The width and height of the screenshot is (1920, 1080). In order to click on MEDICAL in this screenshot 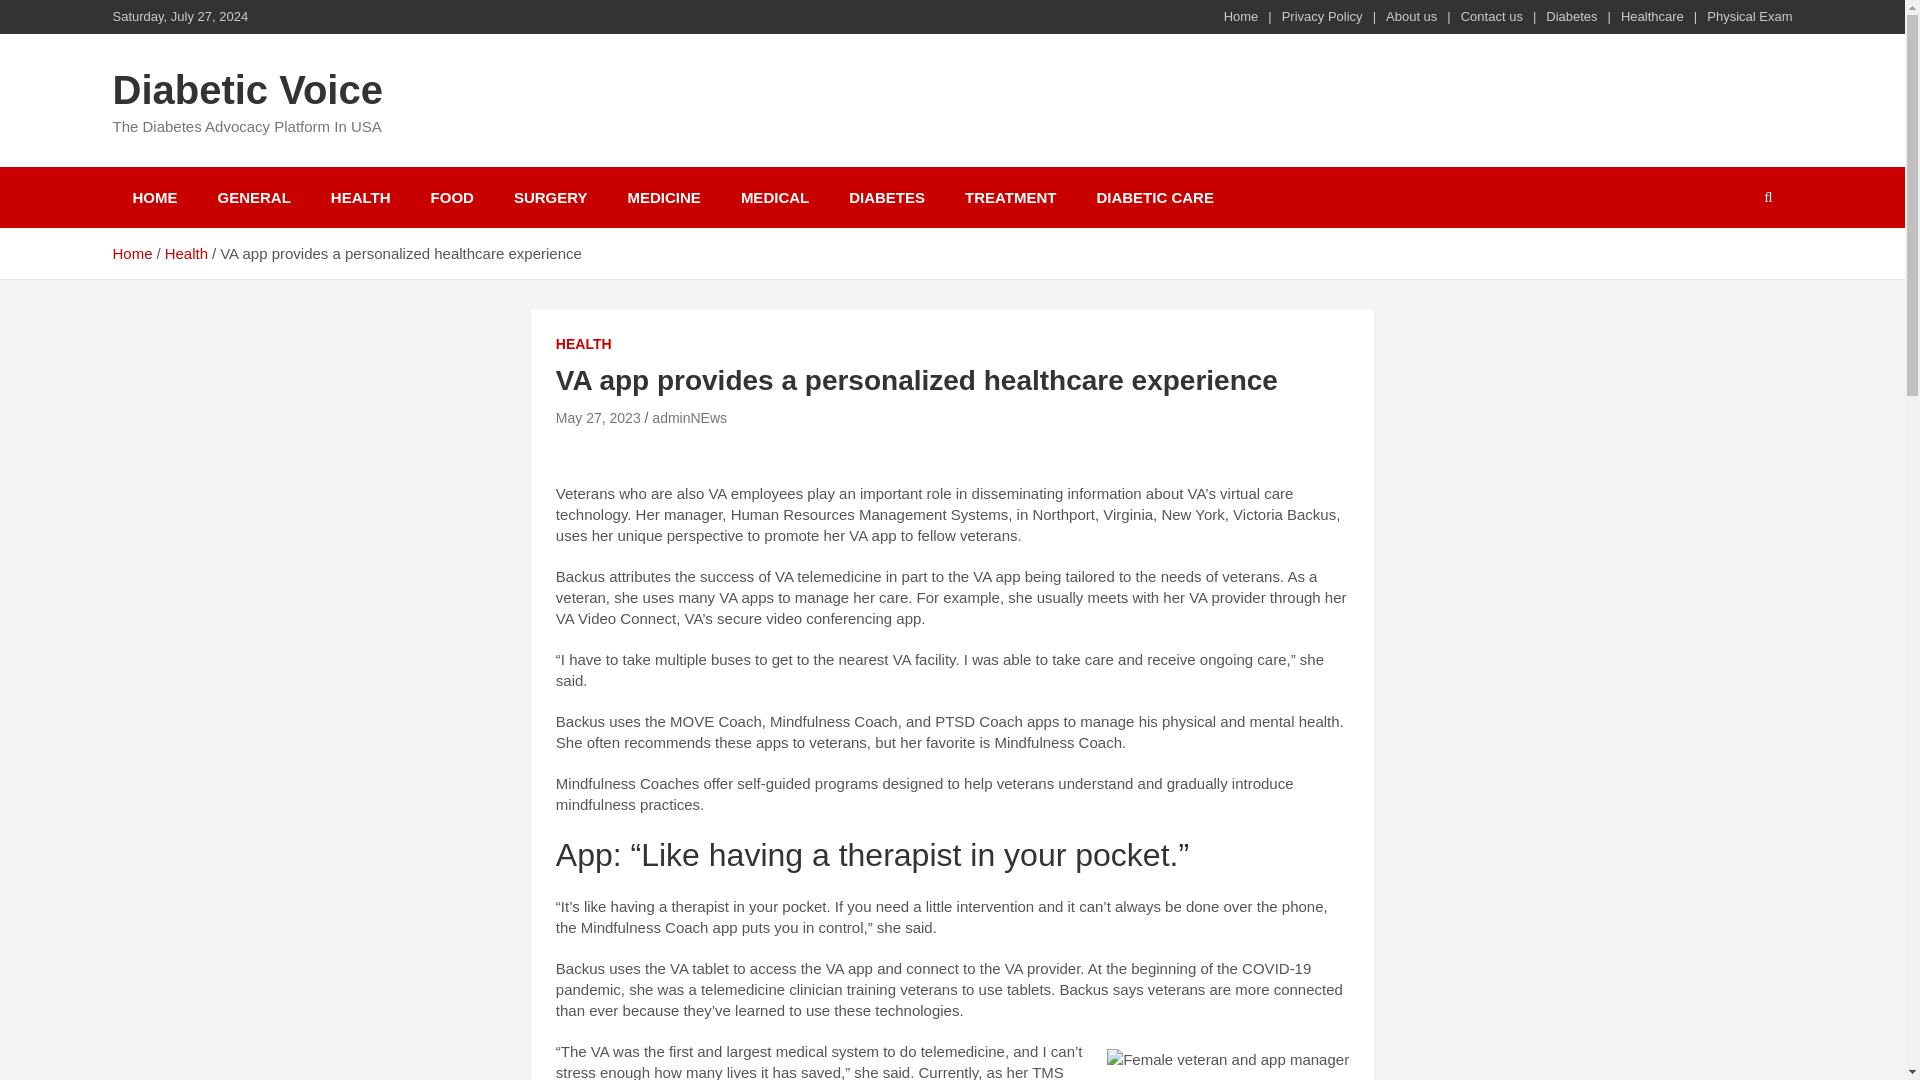, I will do `click(775, 197)`.